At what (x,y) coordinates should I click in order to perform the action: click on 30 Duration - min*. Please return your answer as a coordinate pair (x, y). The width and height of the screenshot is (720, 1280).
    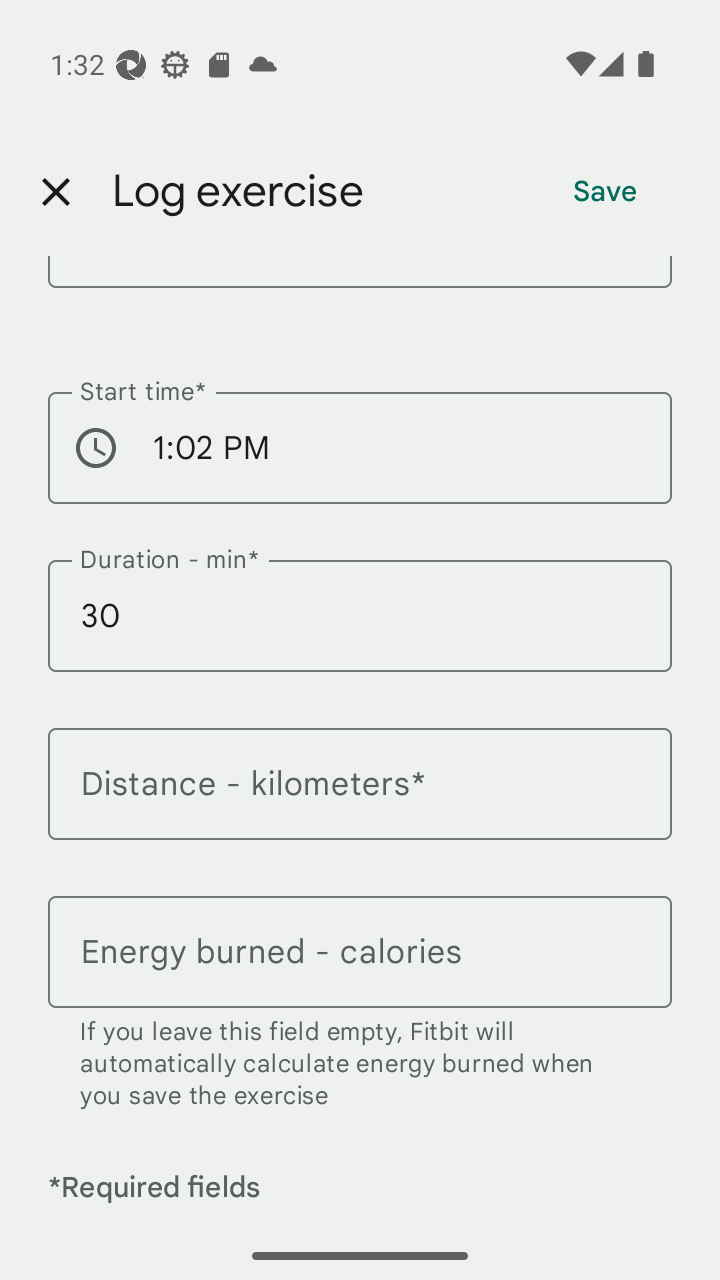
    Looking at the image, I should click on (360, 628).